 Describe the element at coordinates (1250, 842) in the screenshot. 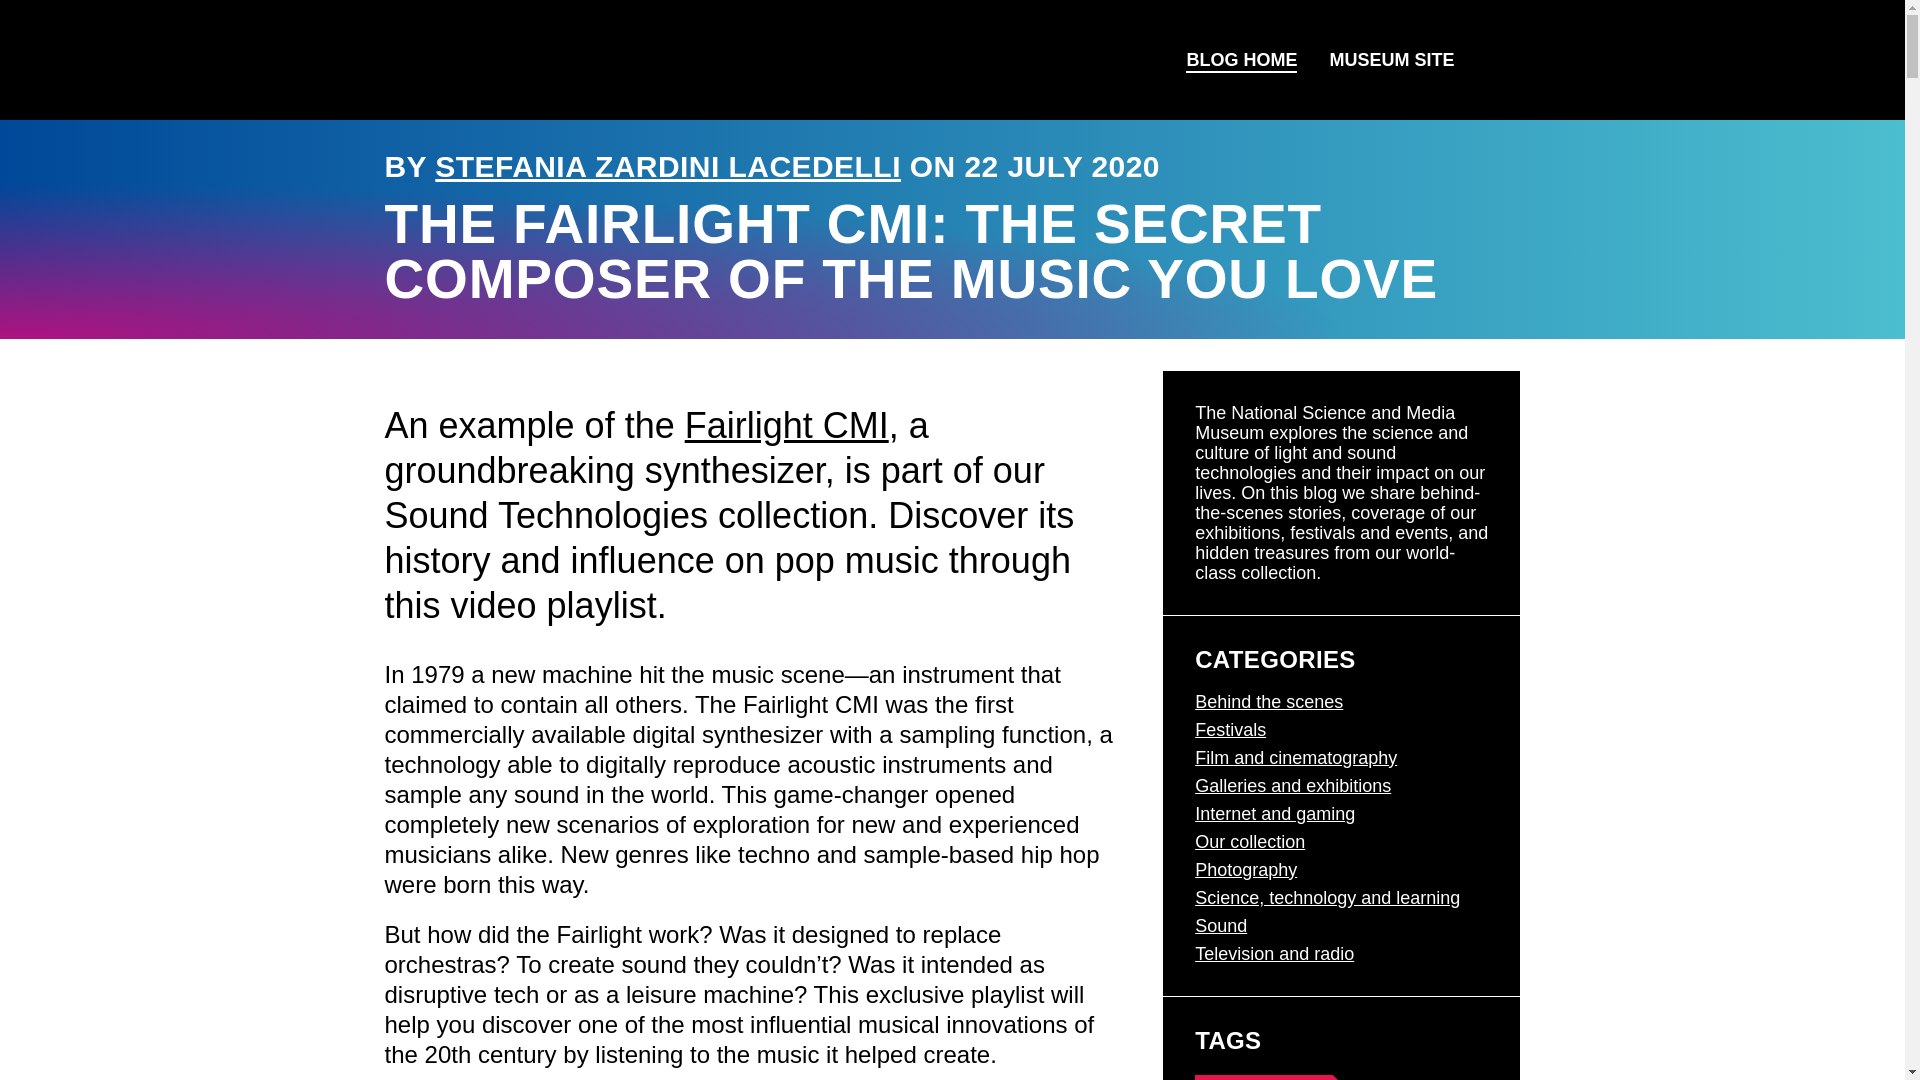

I see `View all posts in Our collection` at that location.